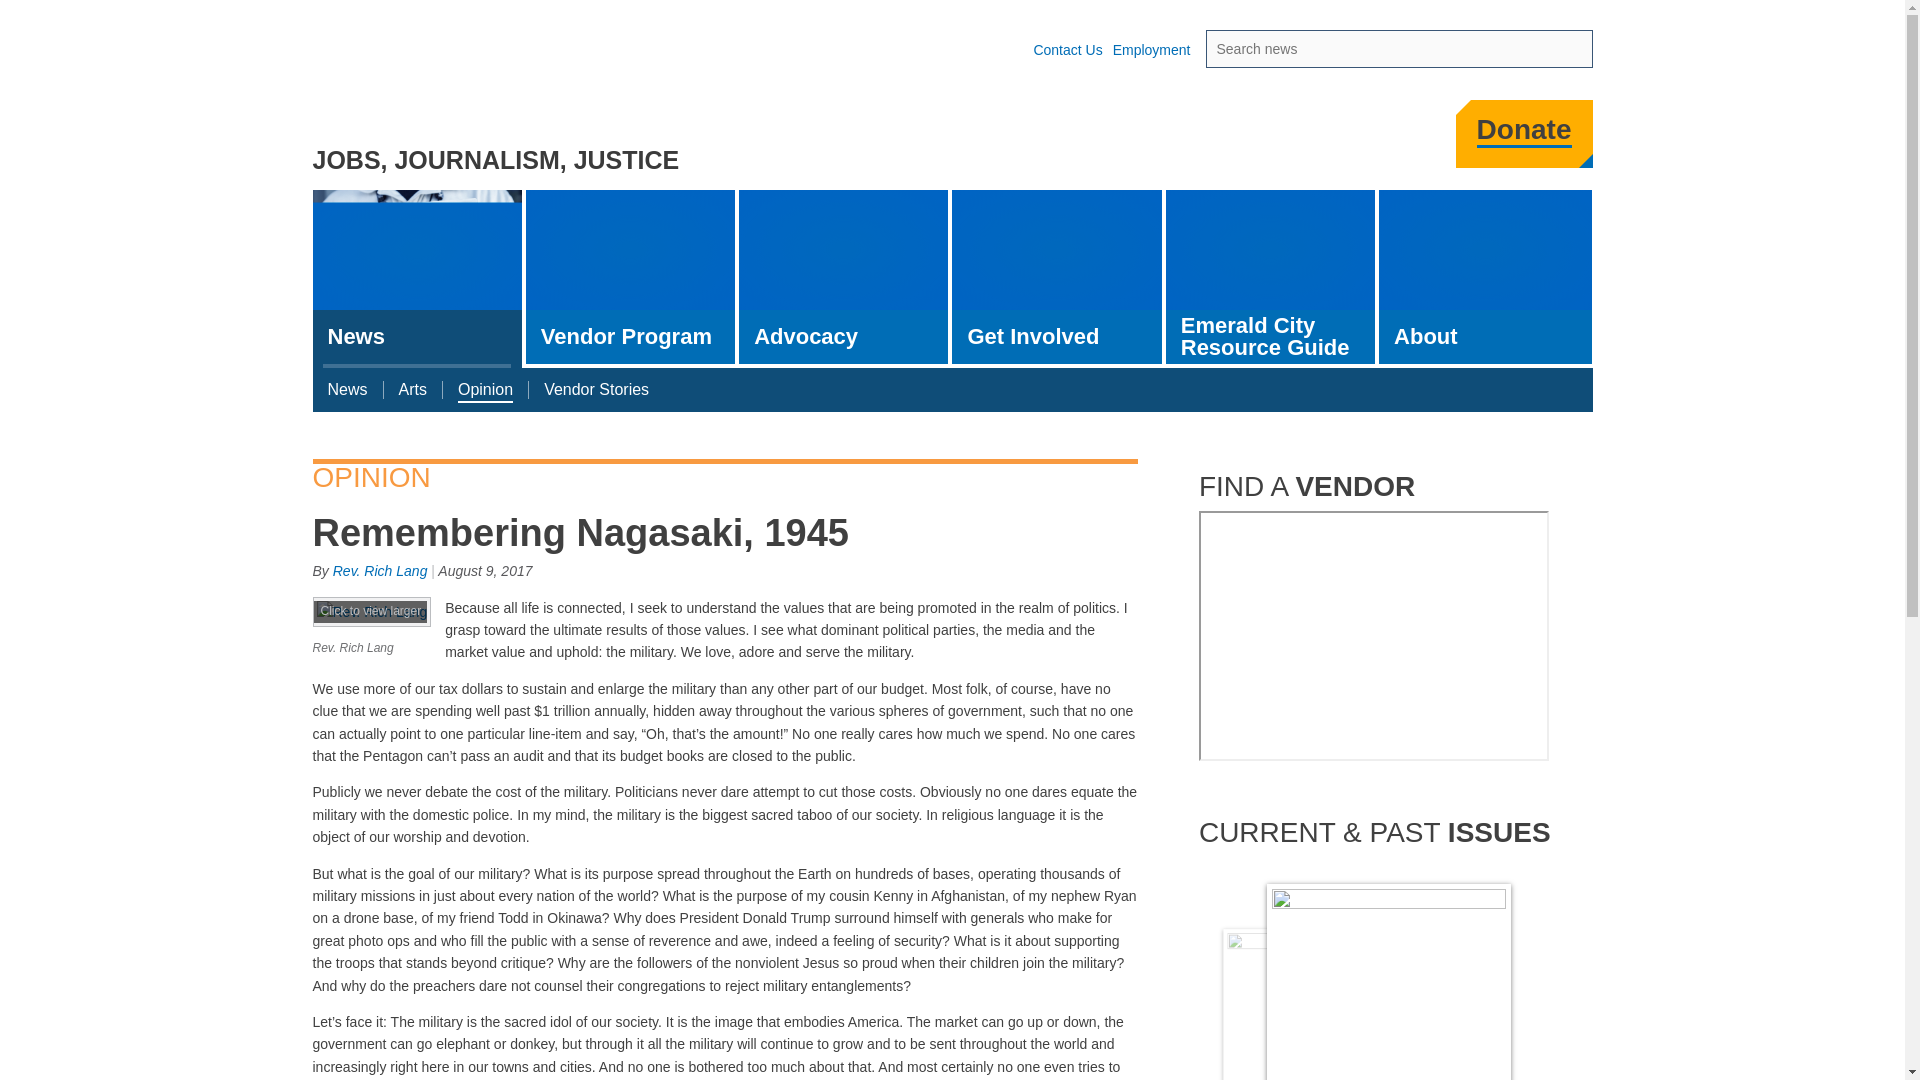  I want to click on News, so click(346, 390).